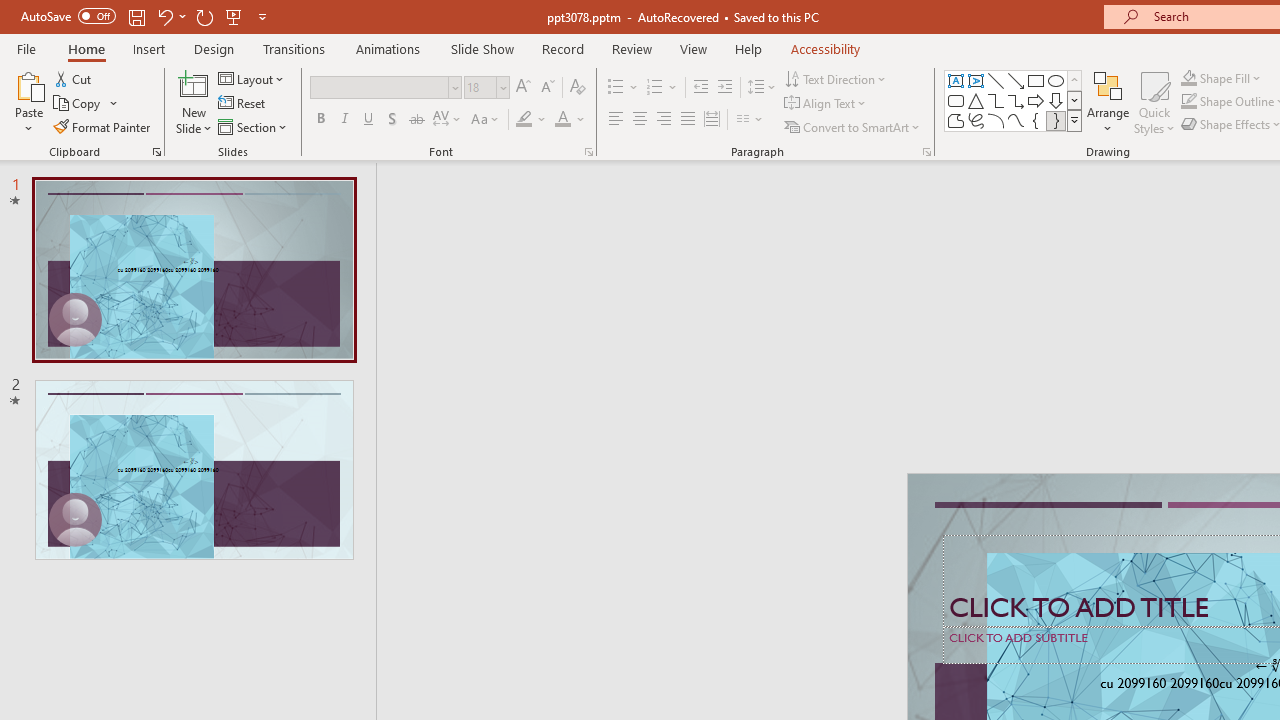  What do you see at coordinates (1036, 120) in the screenshot?
I see `Left Brace` at bounding box center [1036, 120].